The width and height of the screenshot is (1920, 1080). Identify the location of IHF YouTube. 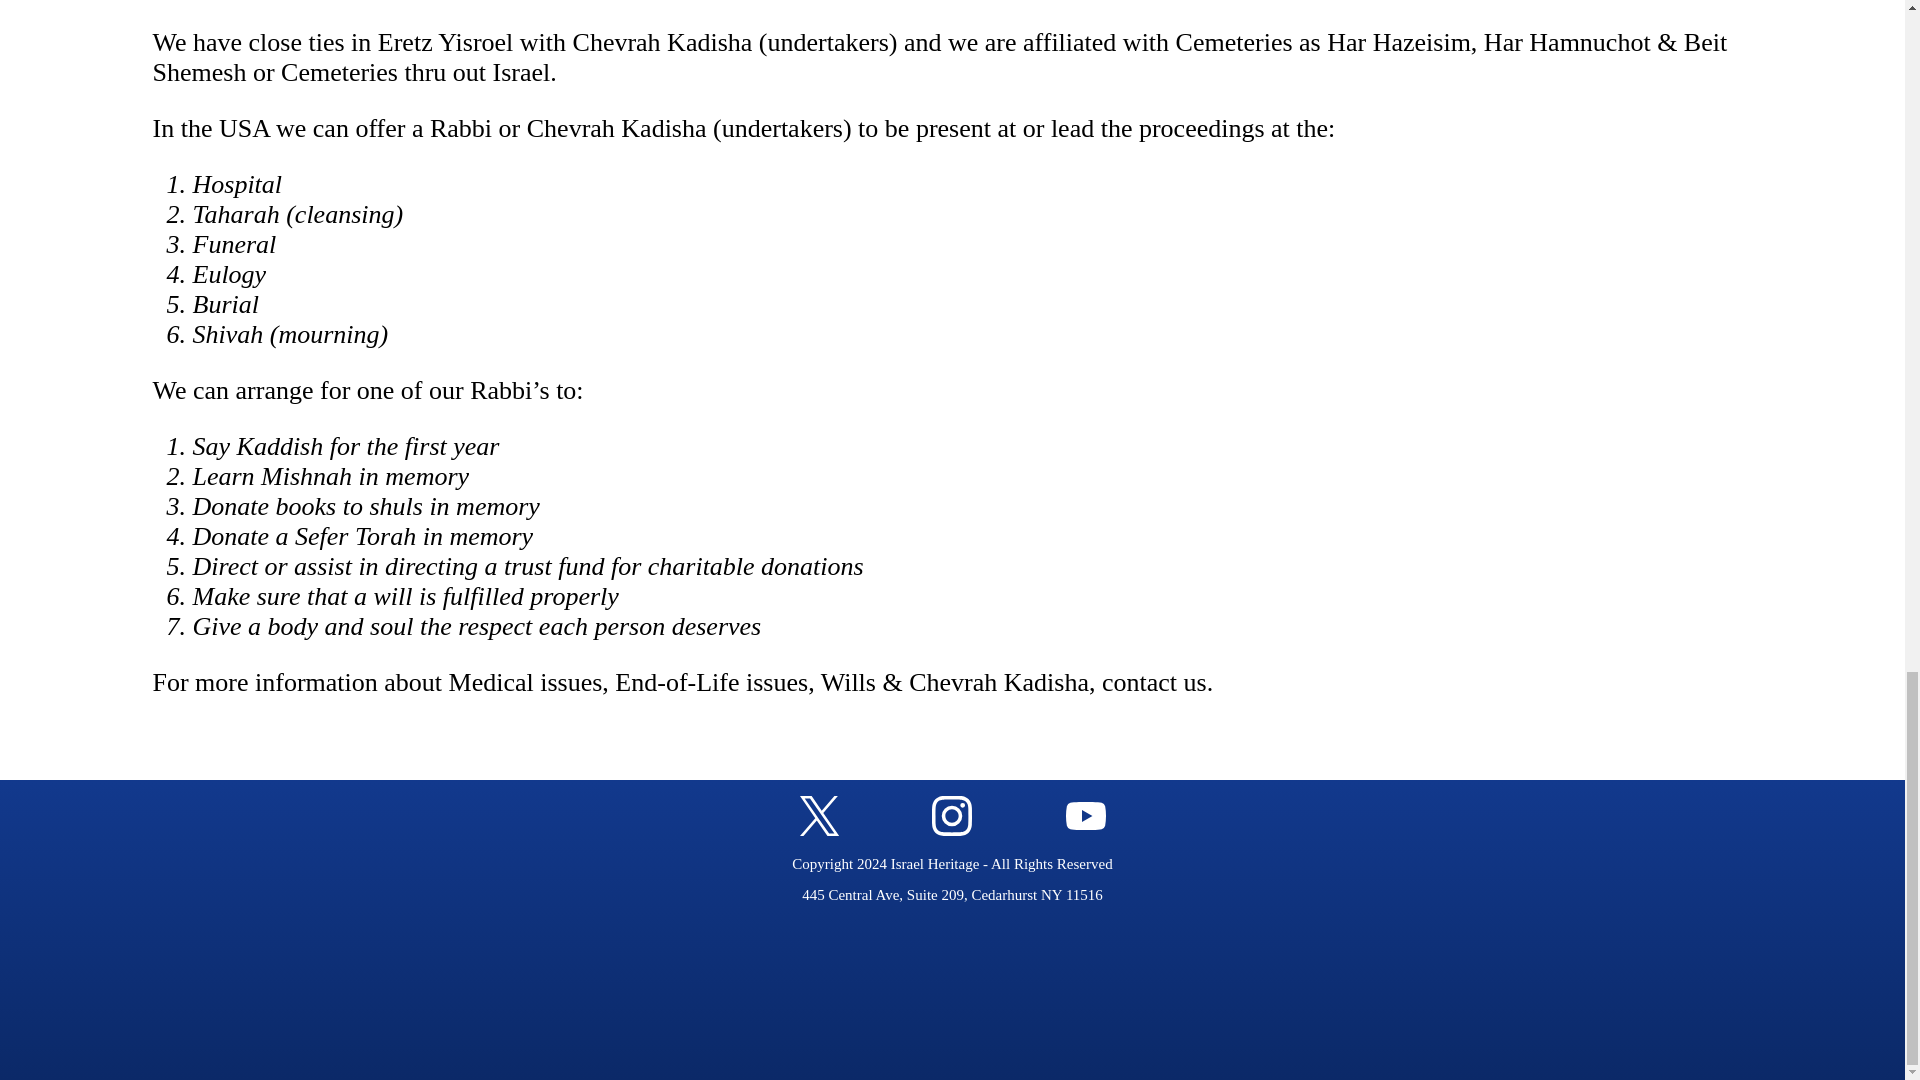
(1085, 830).